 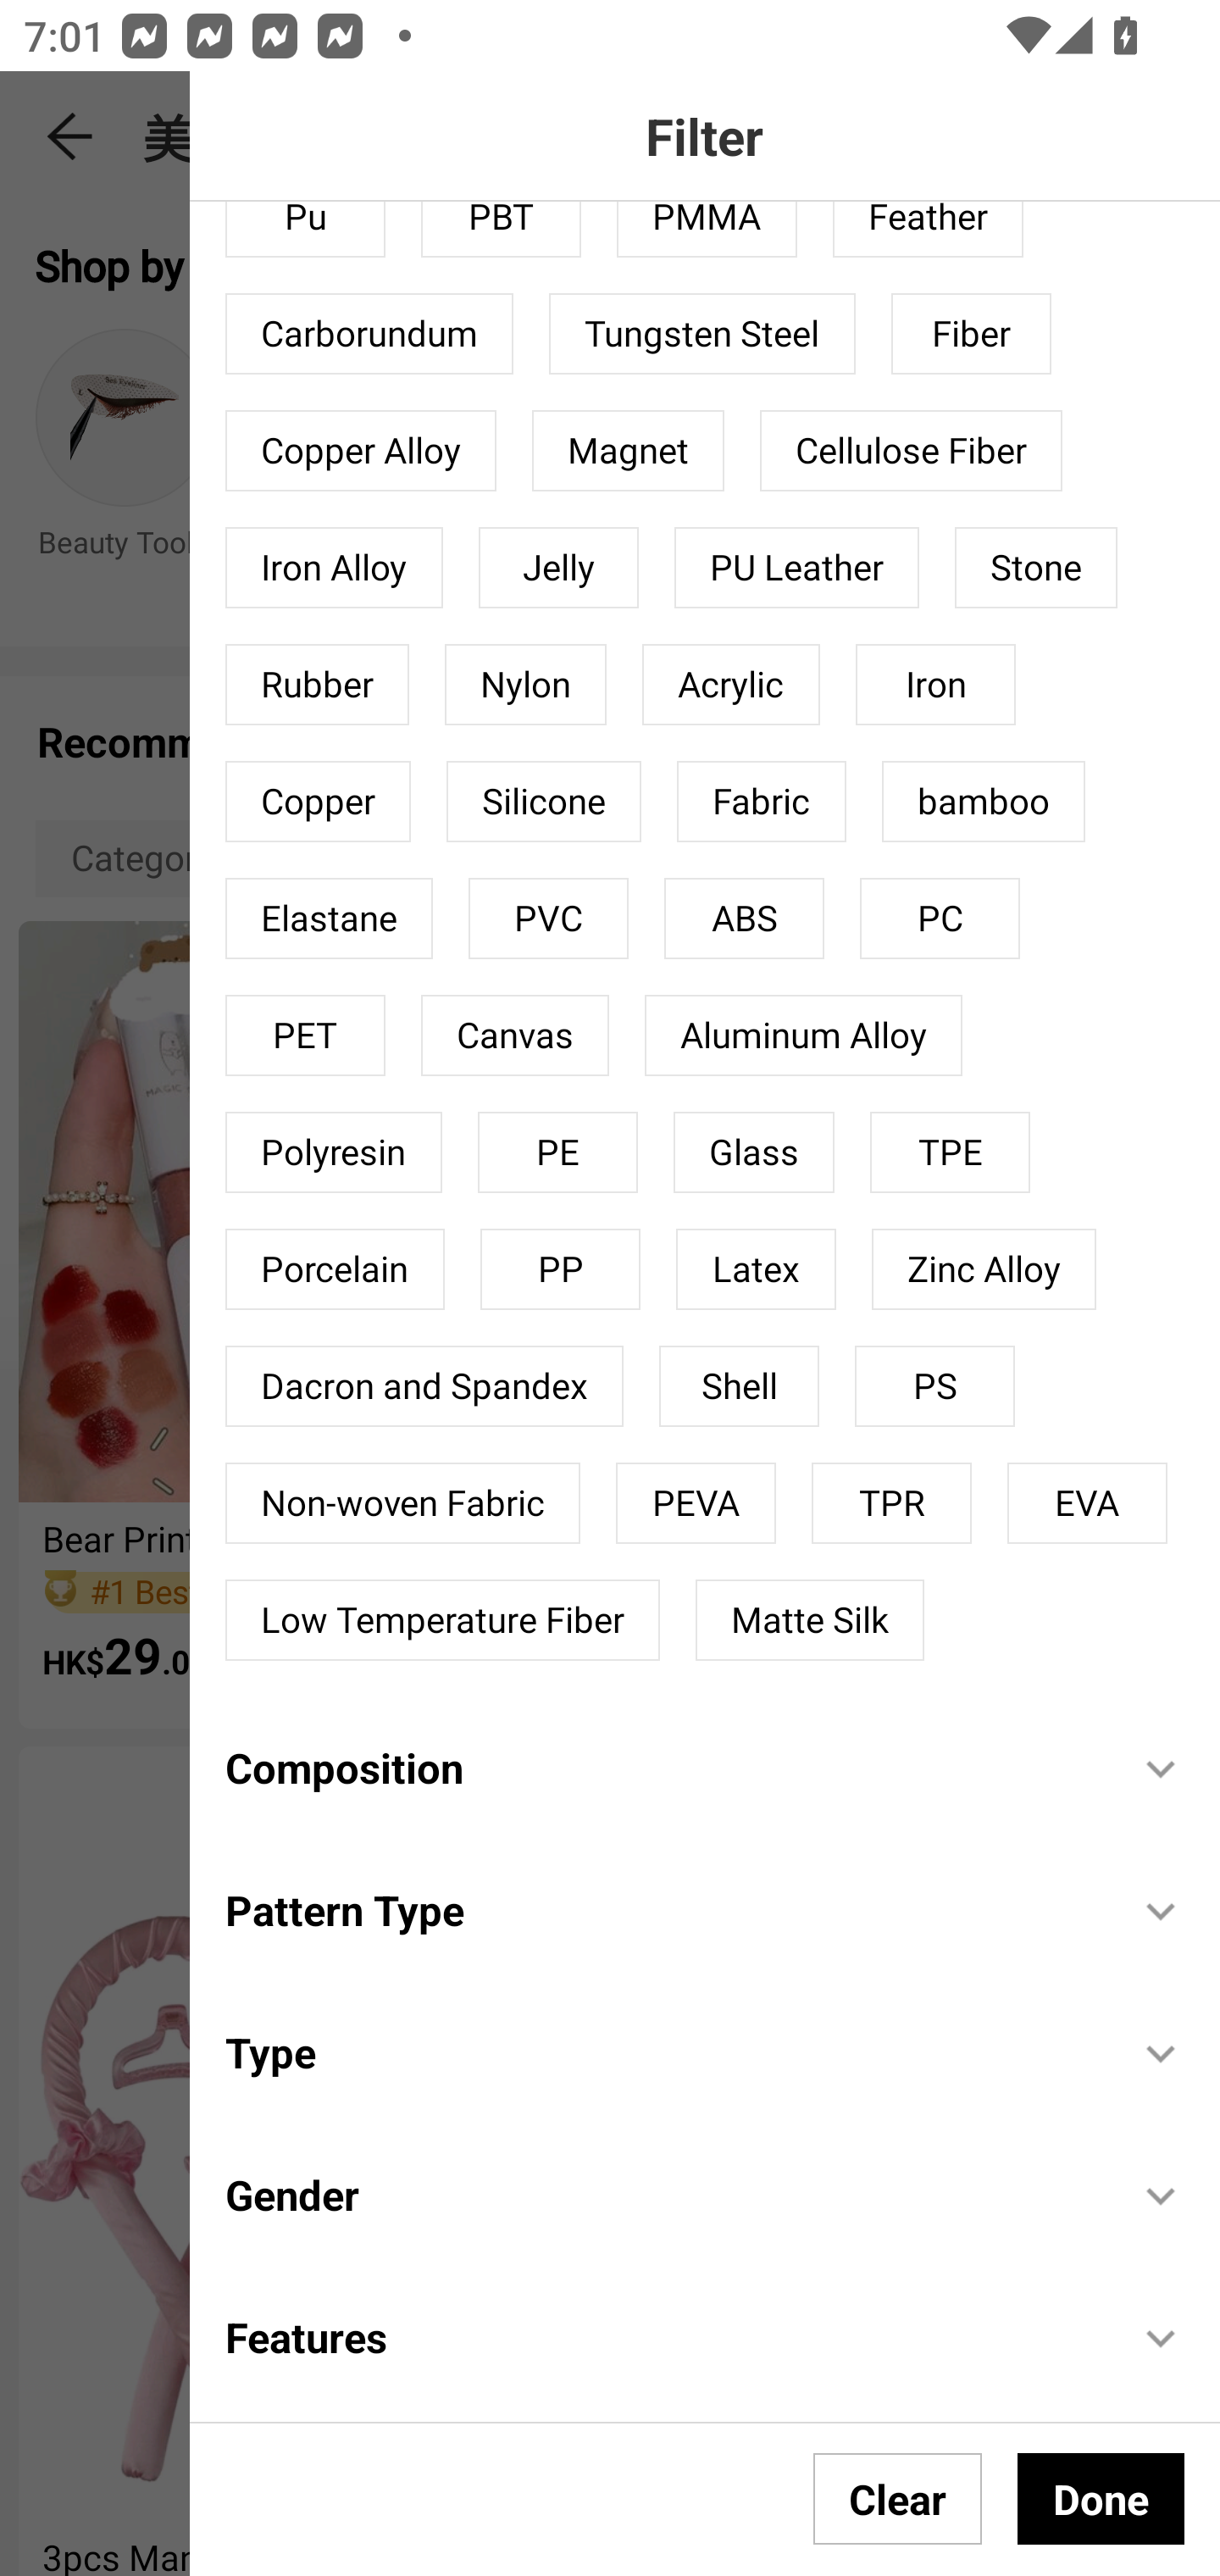 What do you see at coordinates (707, 229) in the screenshot?
I see `PMMA` at bounding box center [707, 229].